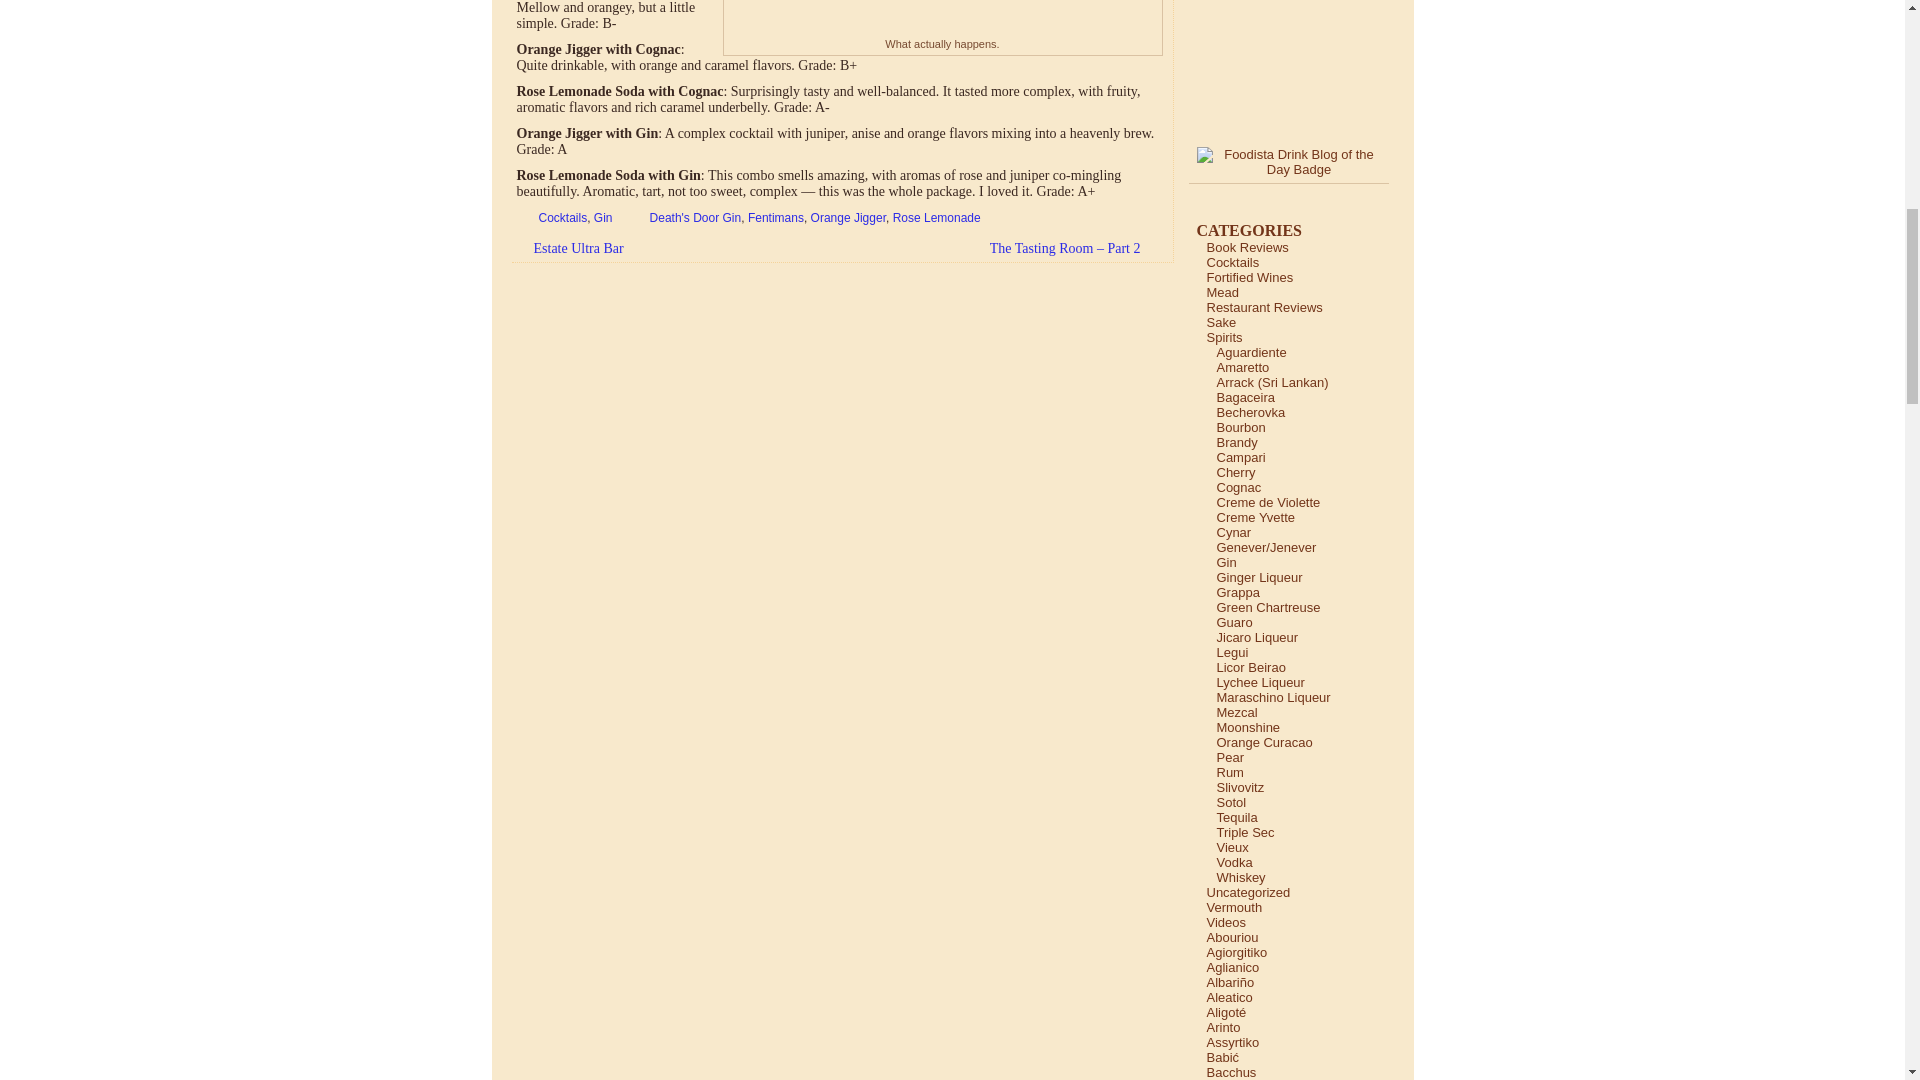 This screenshot has width=1920, height=1080. What do you see at coordinates (696, 217) in the screenshot?
I see `Death's Door Gin` at bounding box center [696, 217].